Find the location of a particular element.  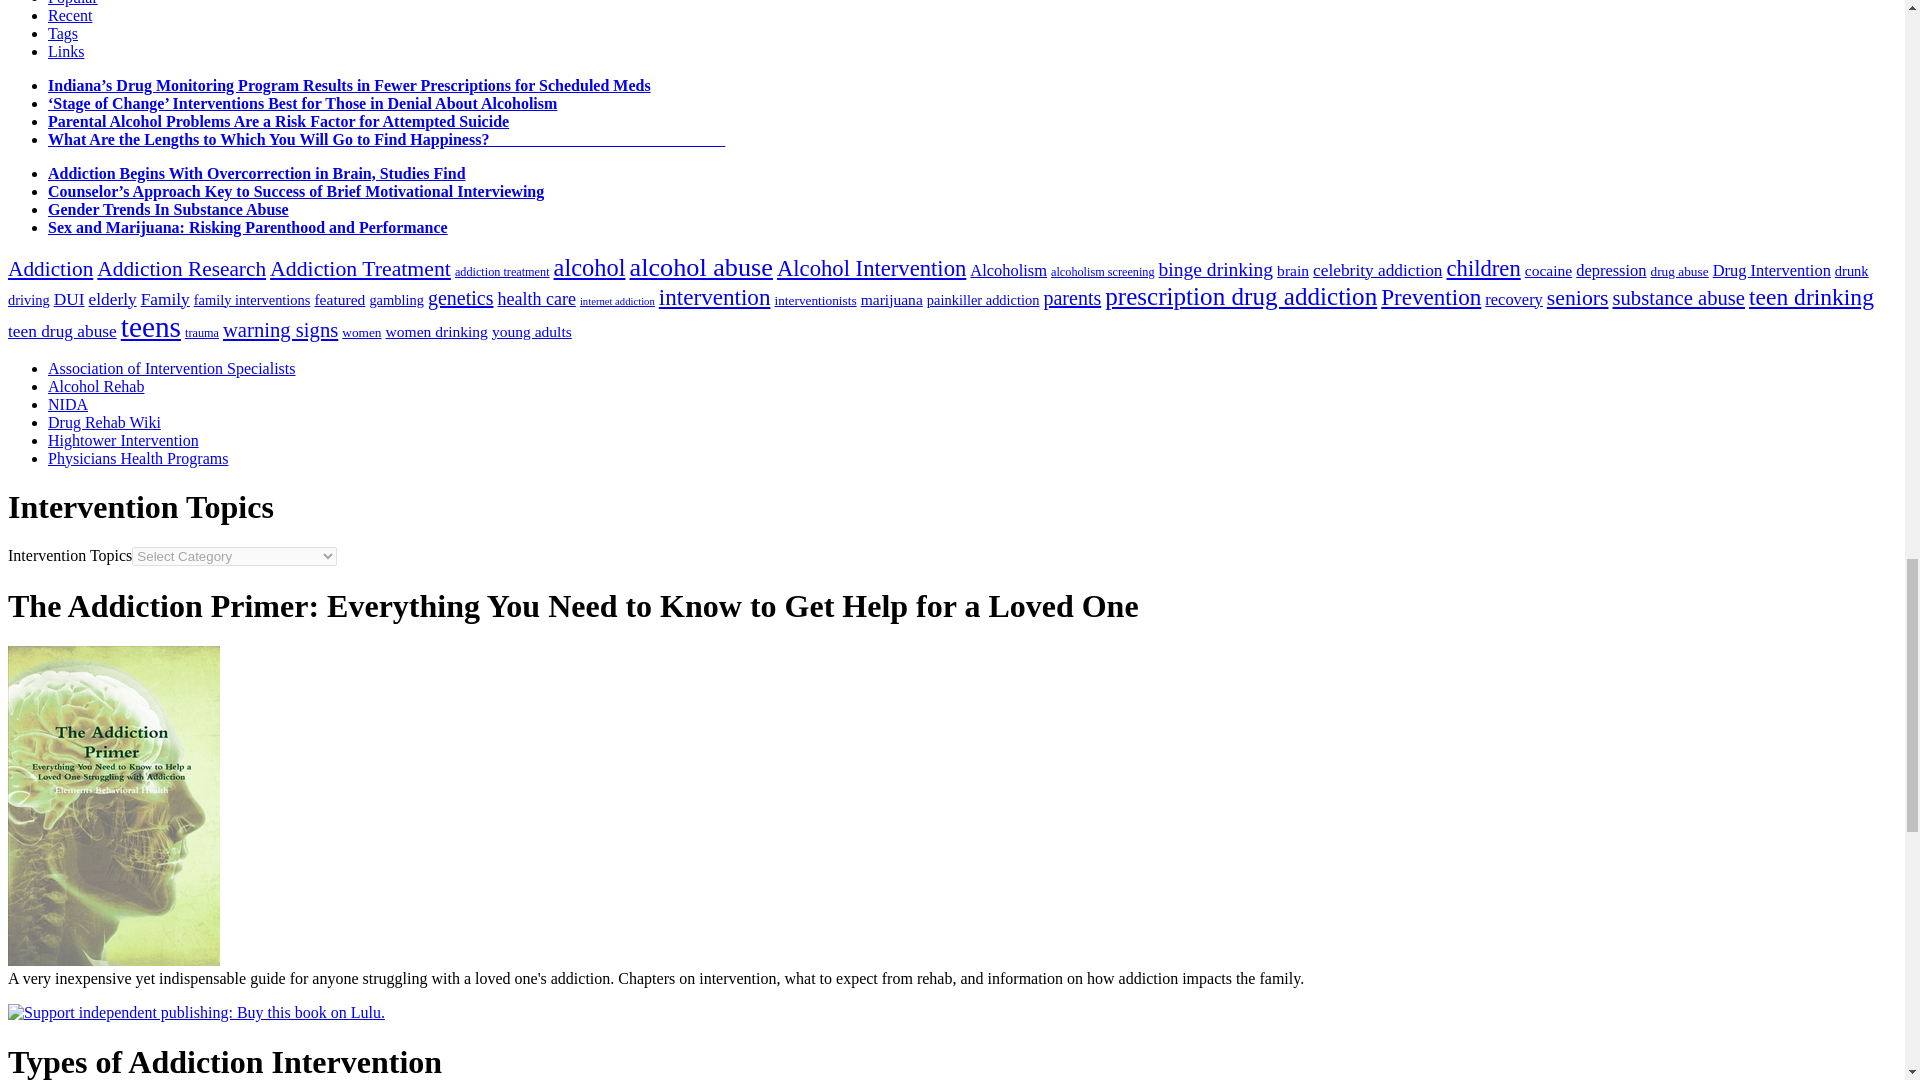

board certified  interventionists is located at coordinates (172, 368).